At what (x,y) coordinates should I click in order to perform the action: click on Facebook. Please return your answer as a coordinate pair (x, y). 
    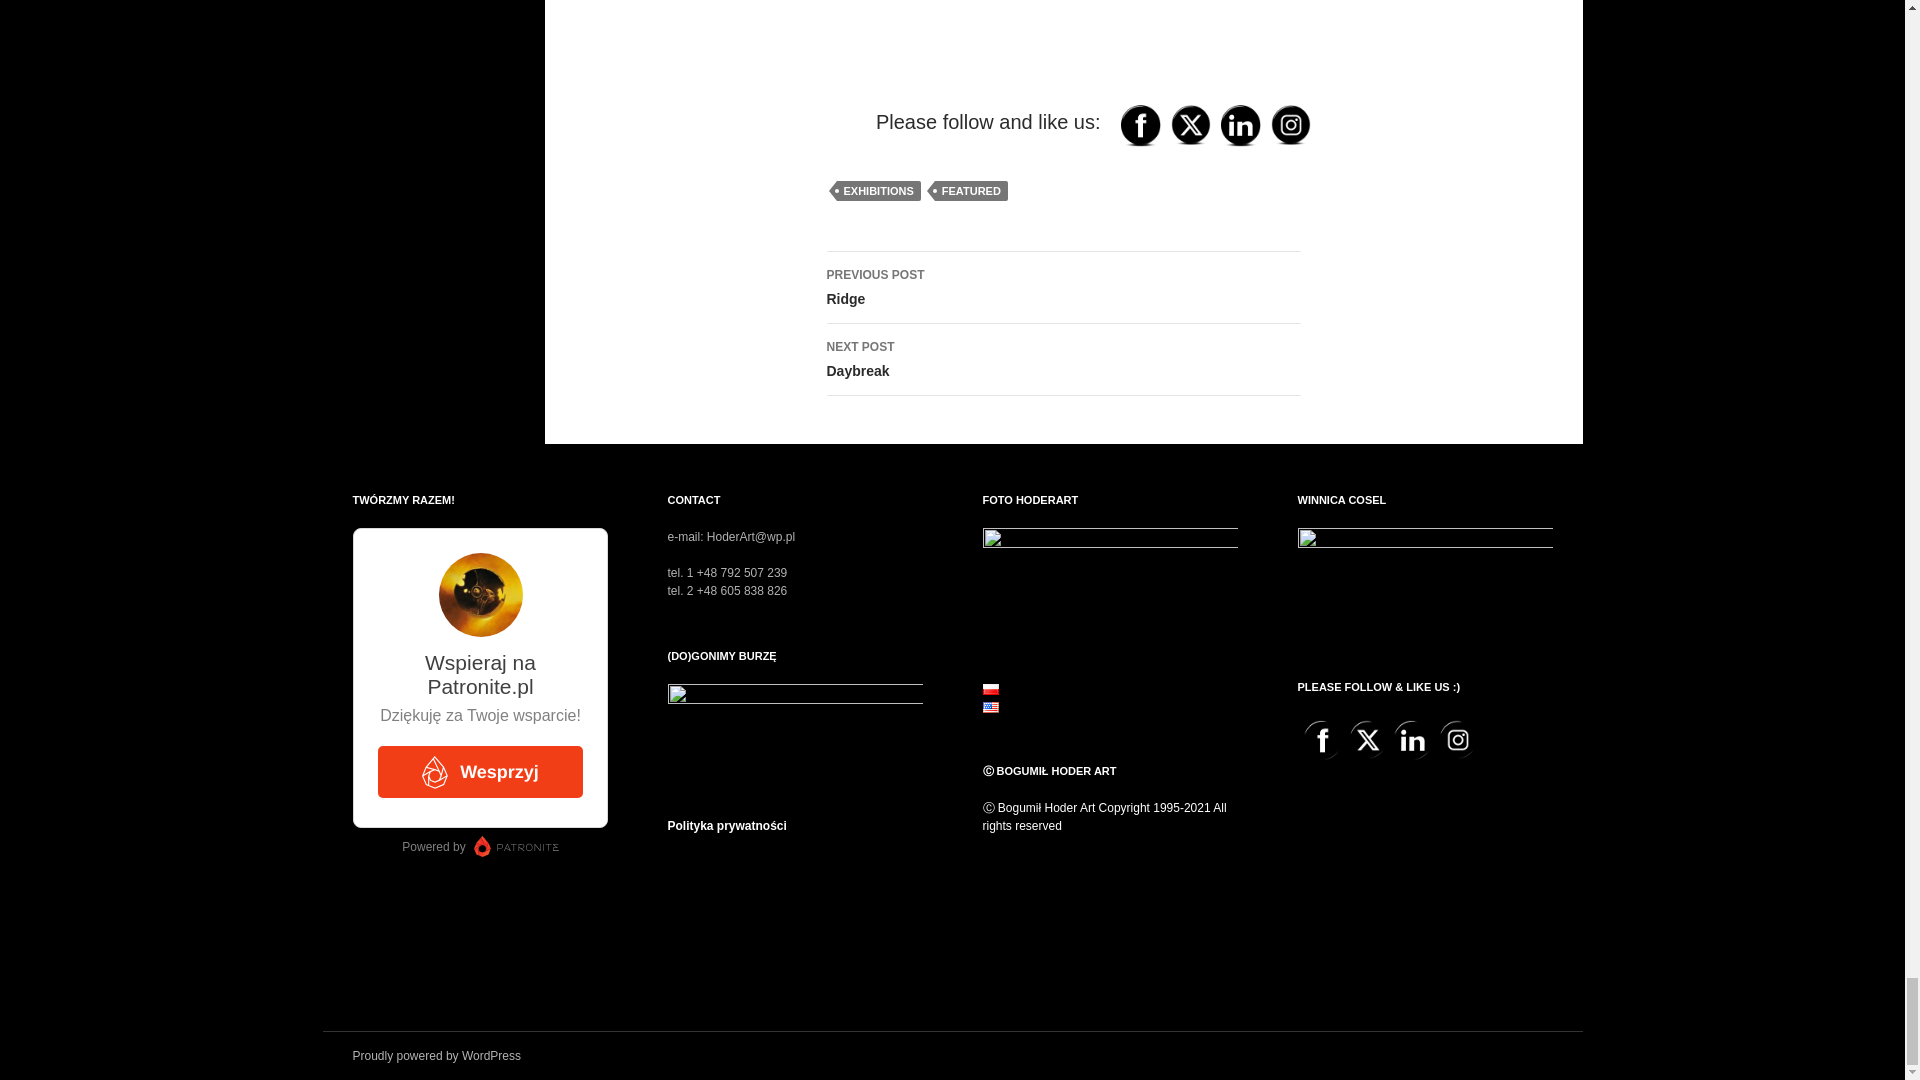
    Looking at the image, I should click on (1322, 740).